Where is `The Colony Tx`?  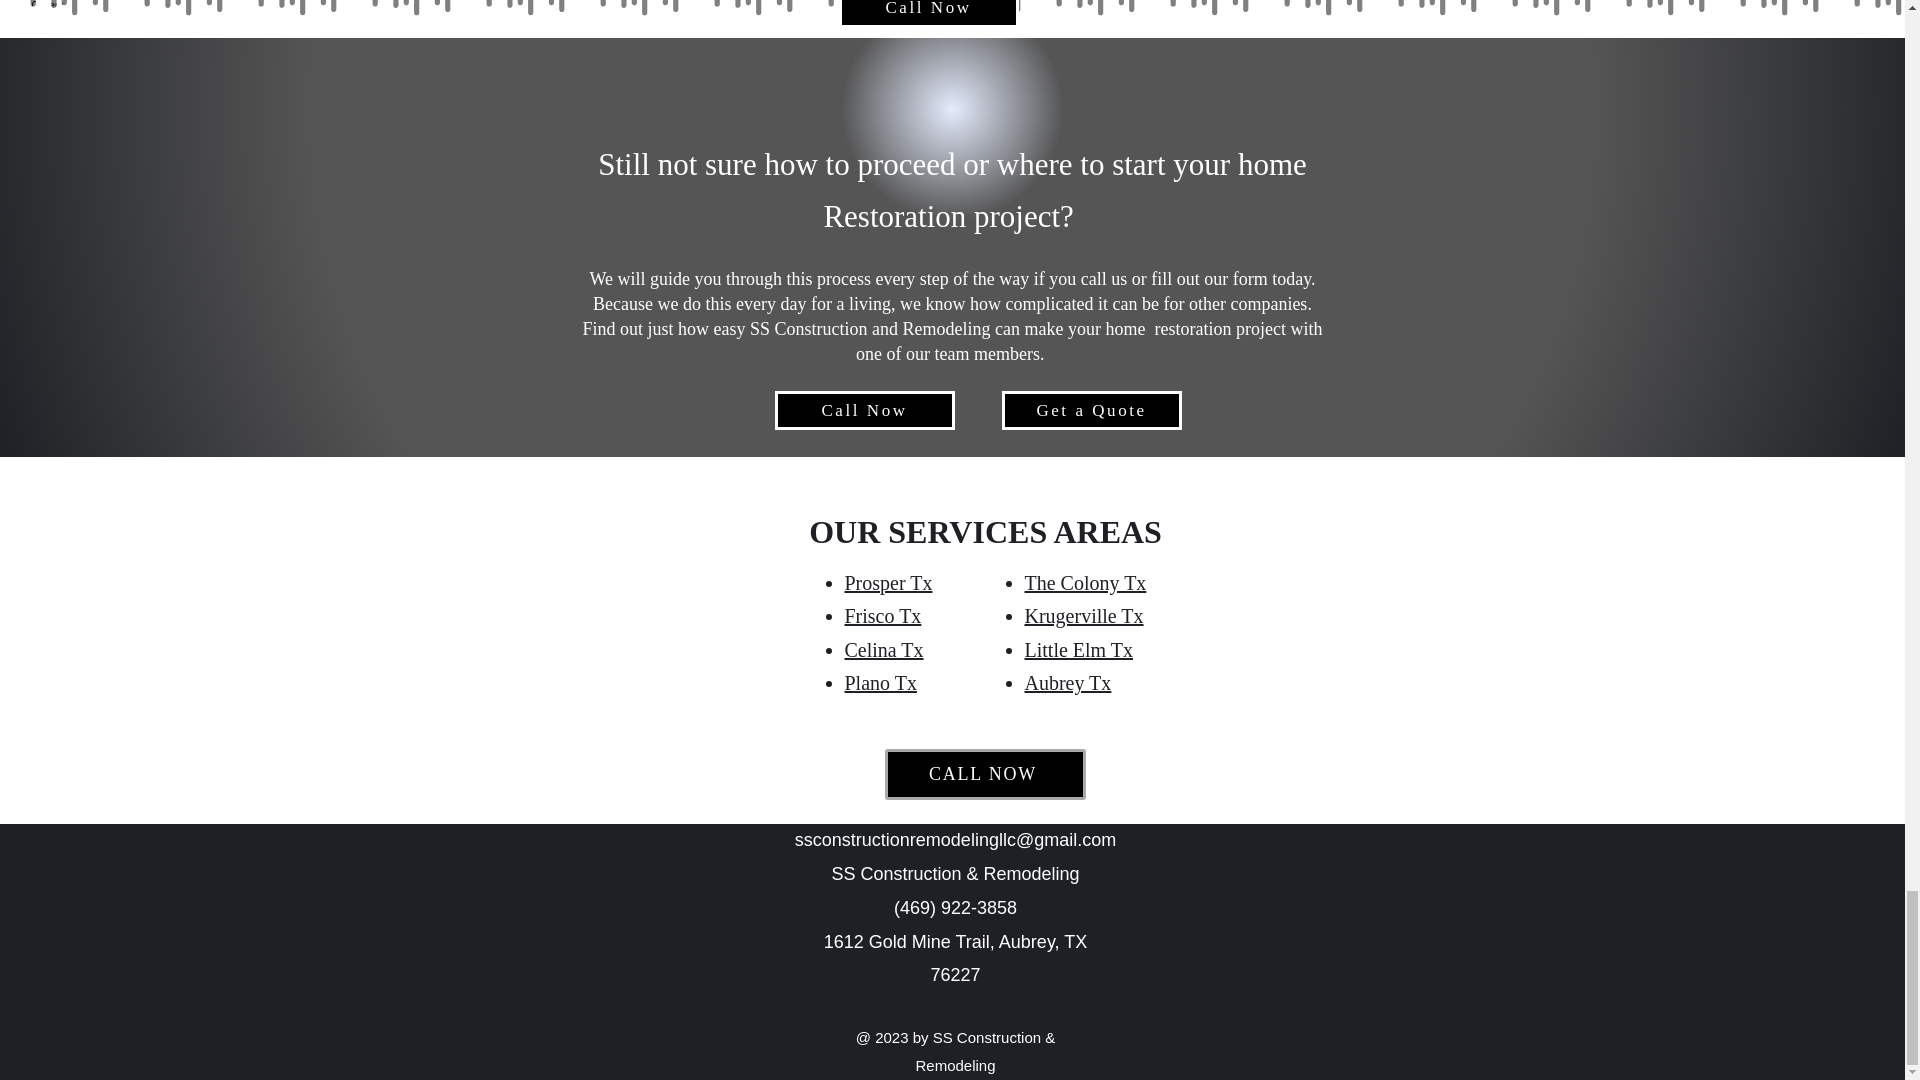
The Colony Tx is located at coordinates (1084, 583).